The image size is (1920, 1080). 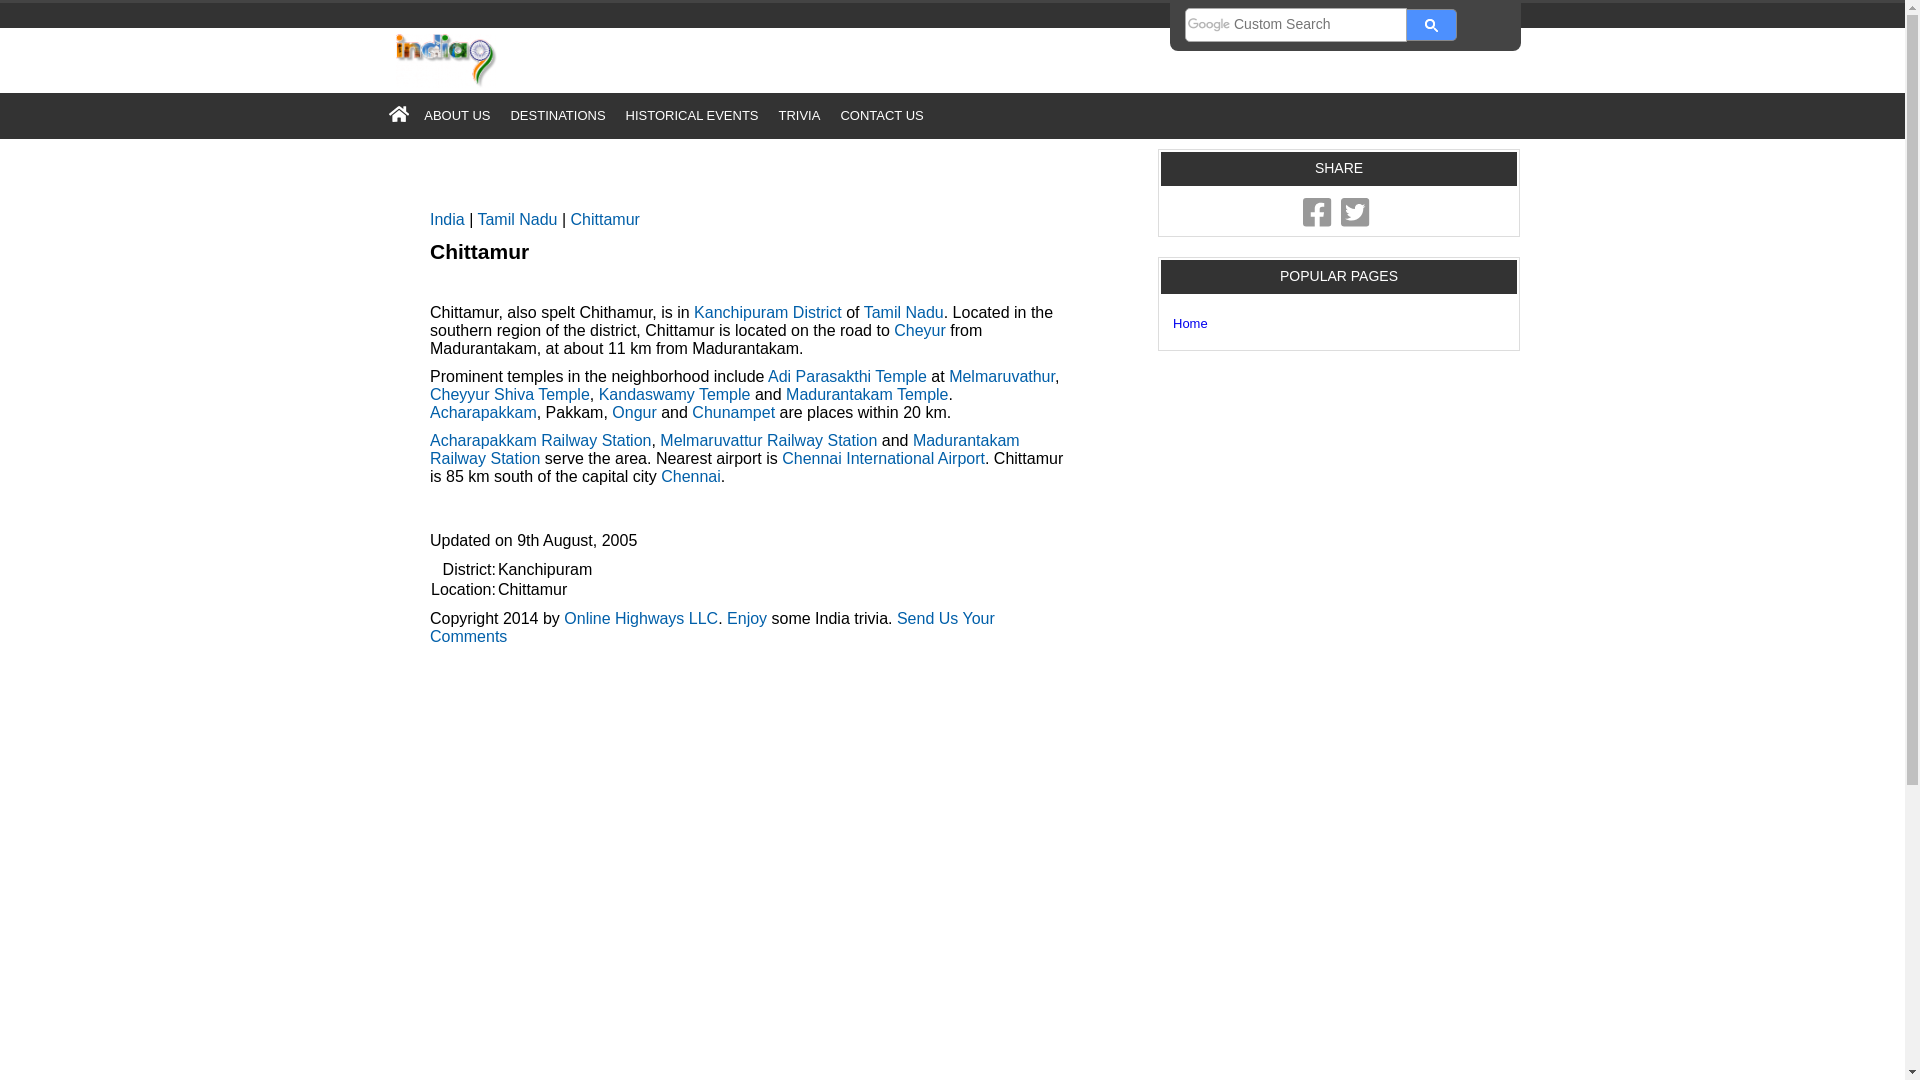 I want to click on Cheyur, so click(x=920, y=330).